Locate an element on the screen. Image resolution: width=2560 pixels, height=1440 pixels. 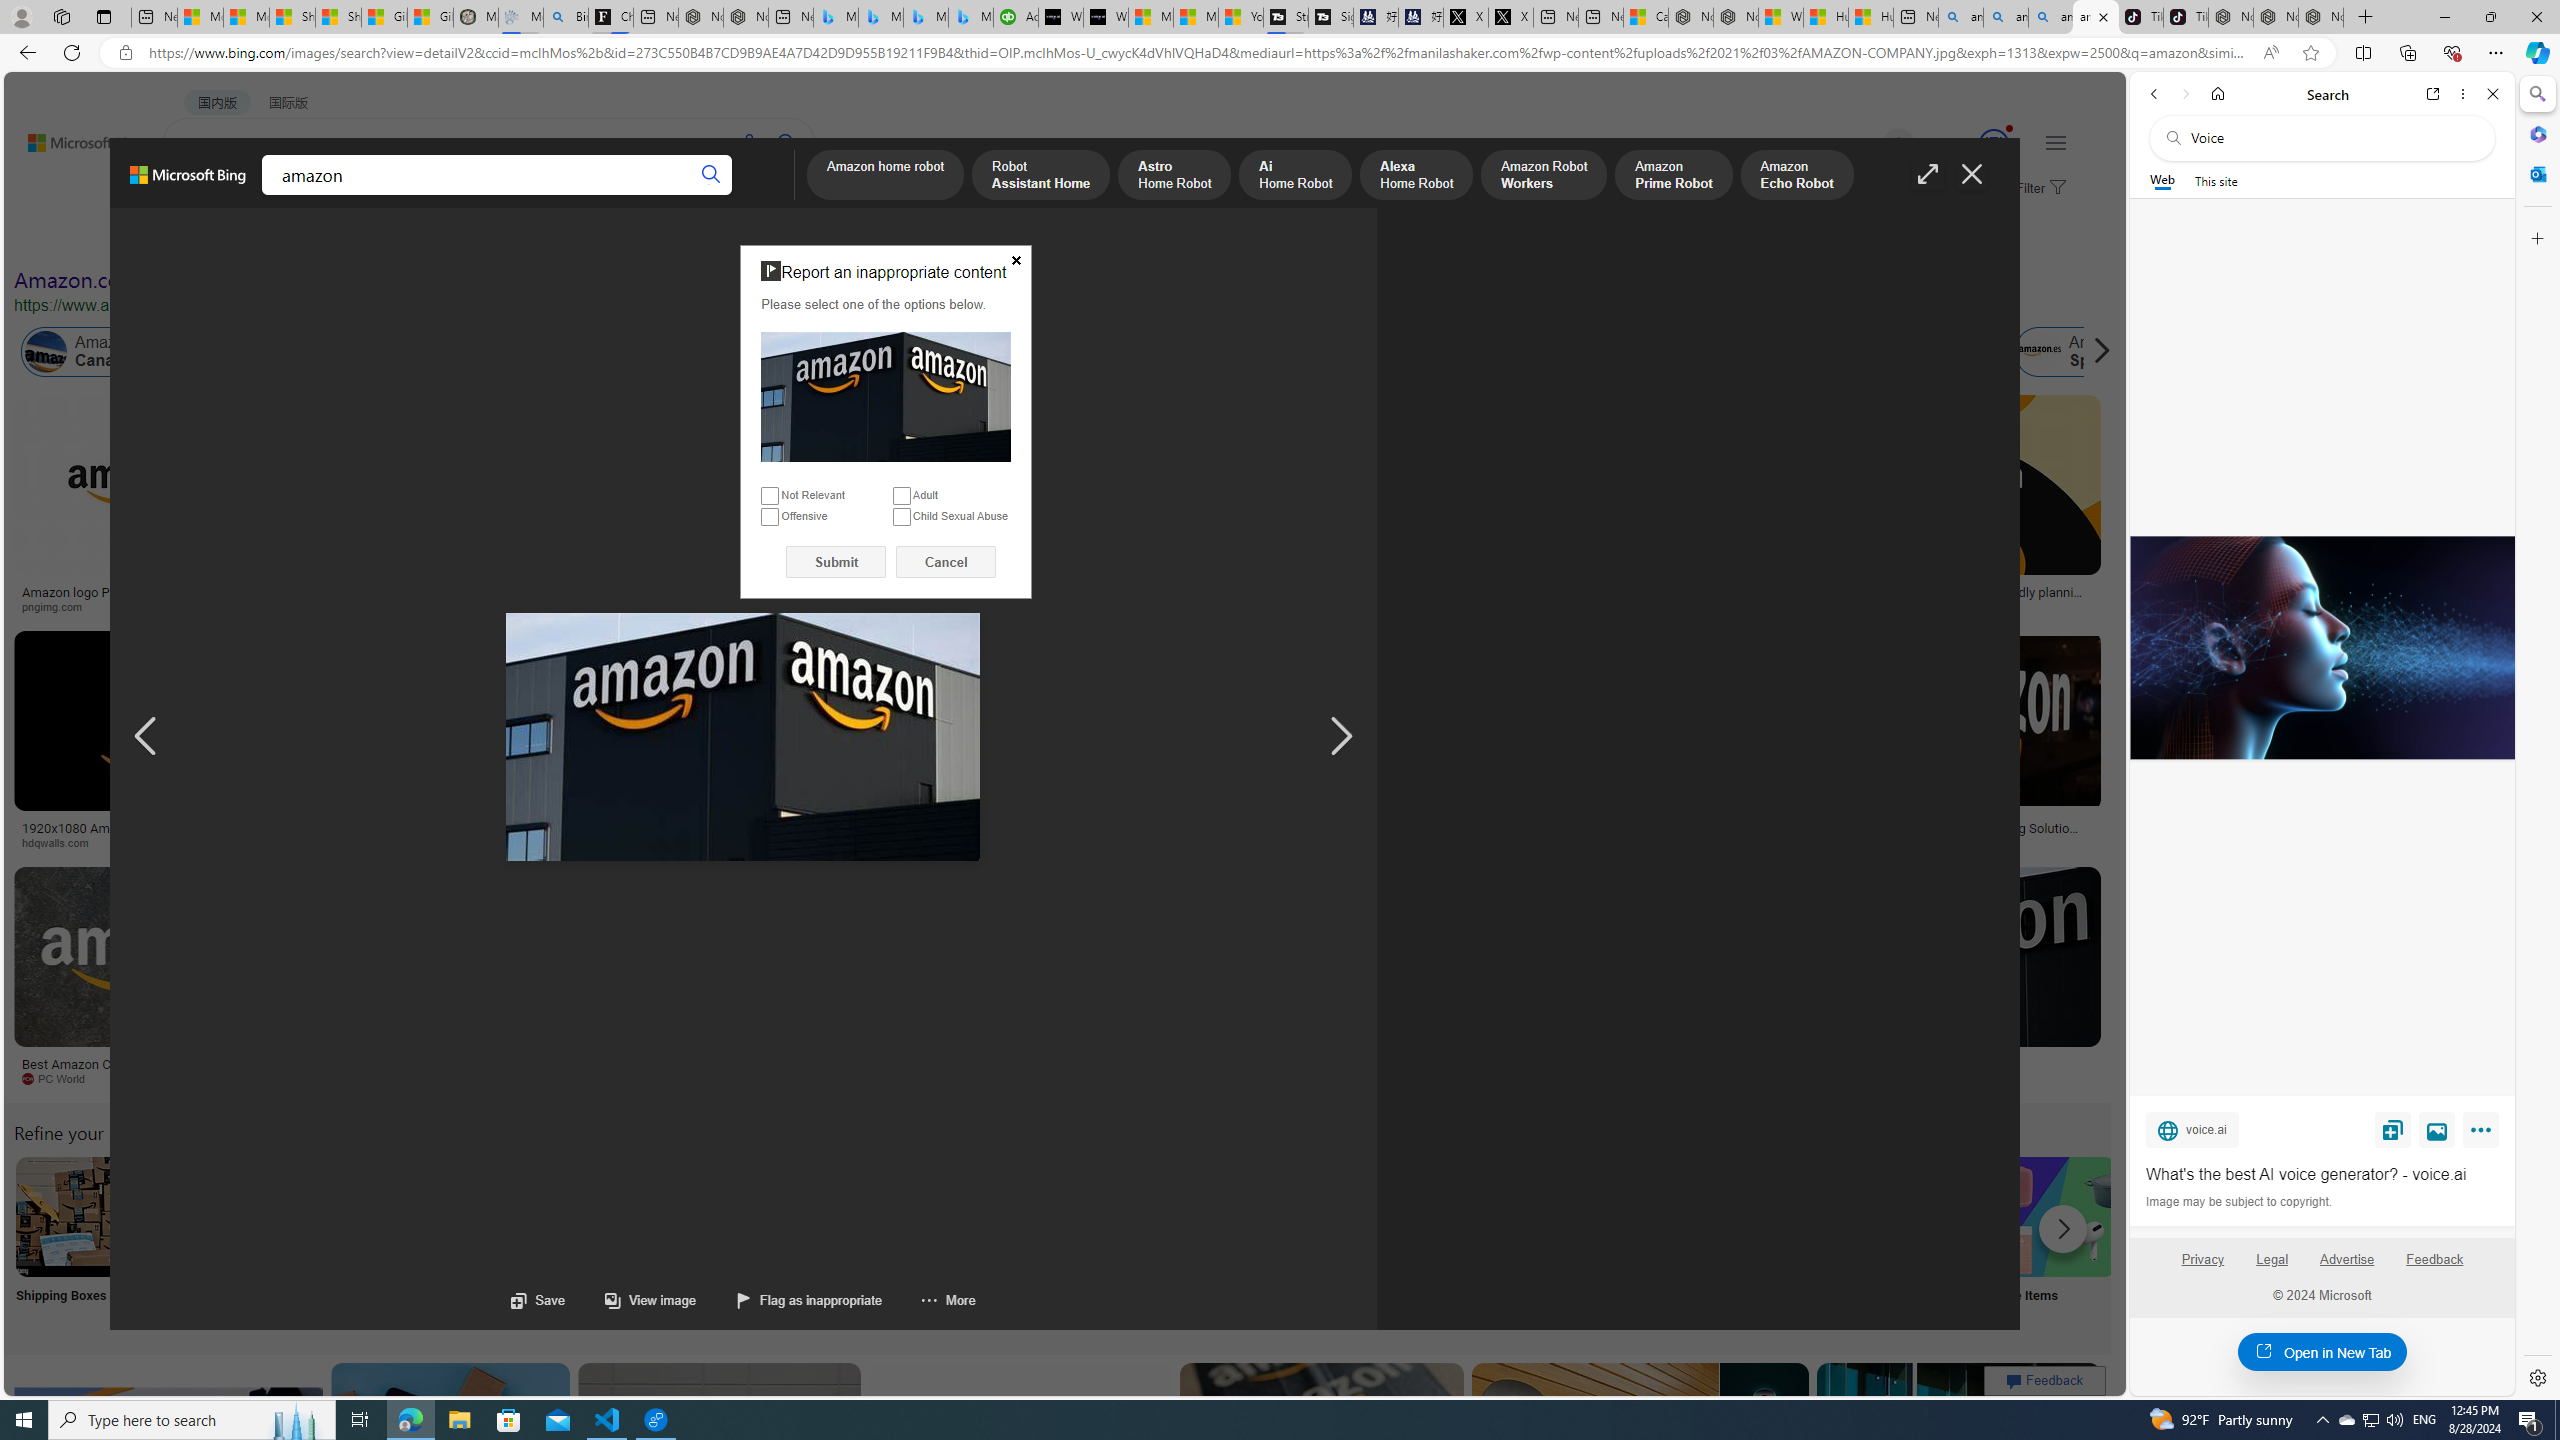
Visa Card Login is located at coordinates (1924, 1242).